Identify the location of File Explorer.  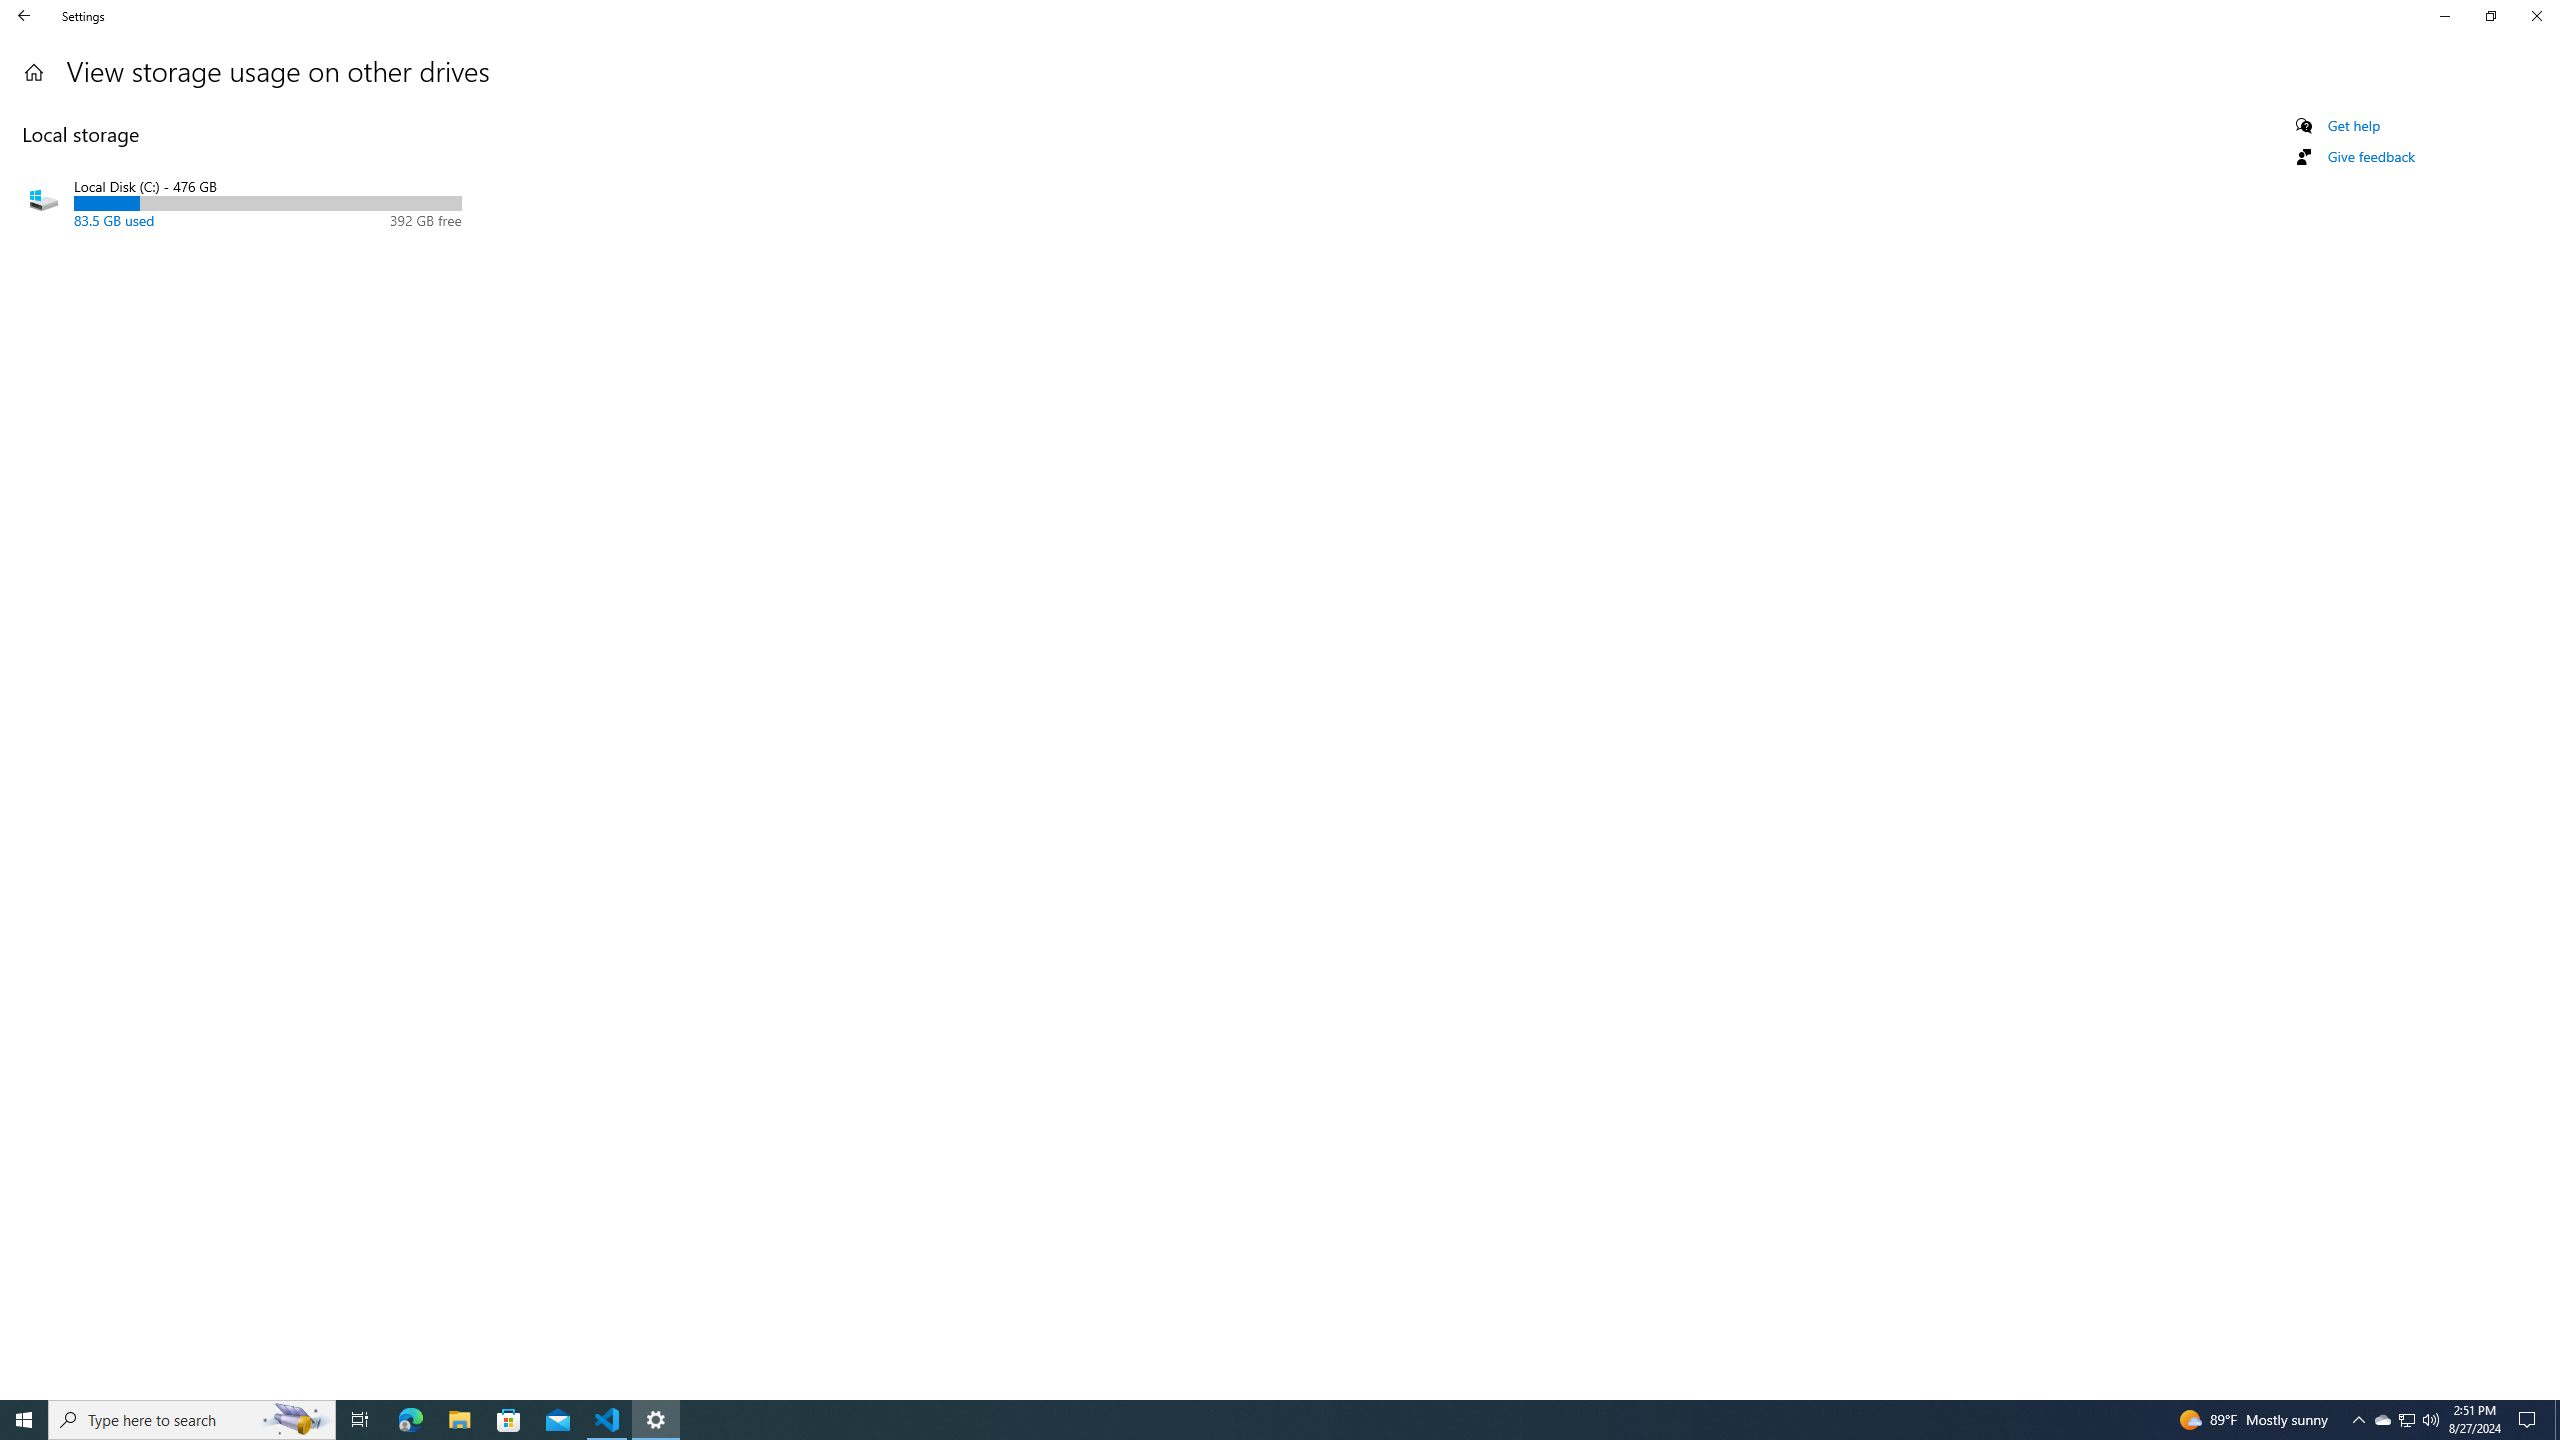
(192, 1420).